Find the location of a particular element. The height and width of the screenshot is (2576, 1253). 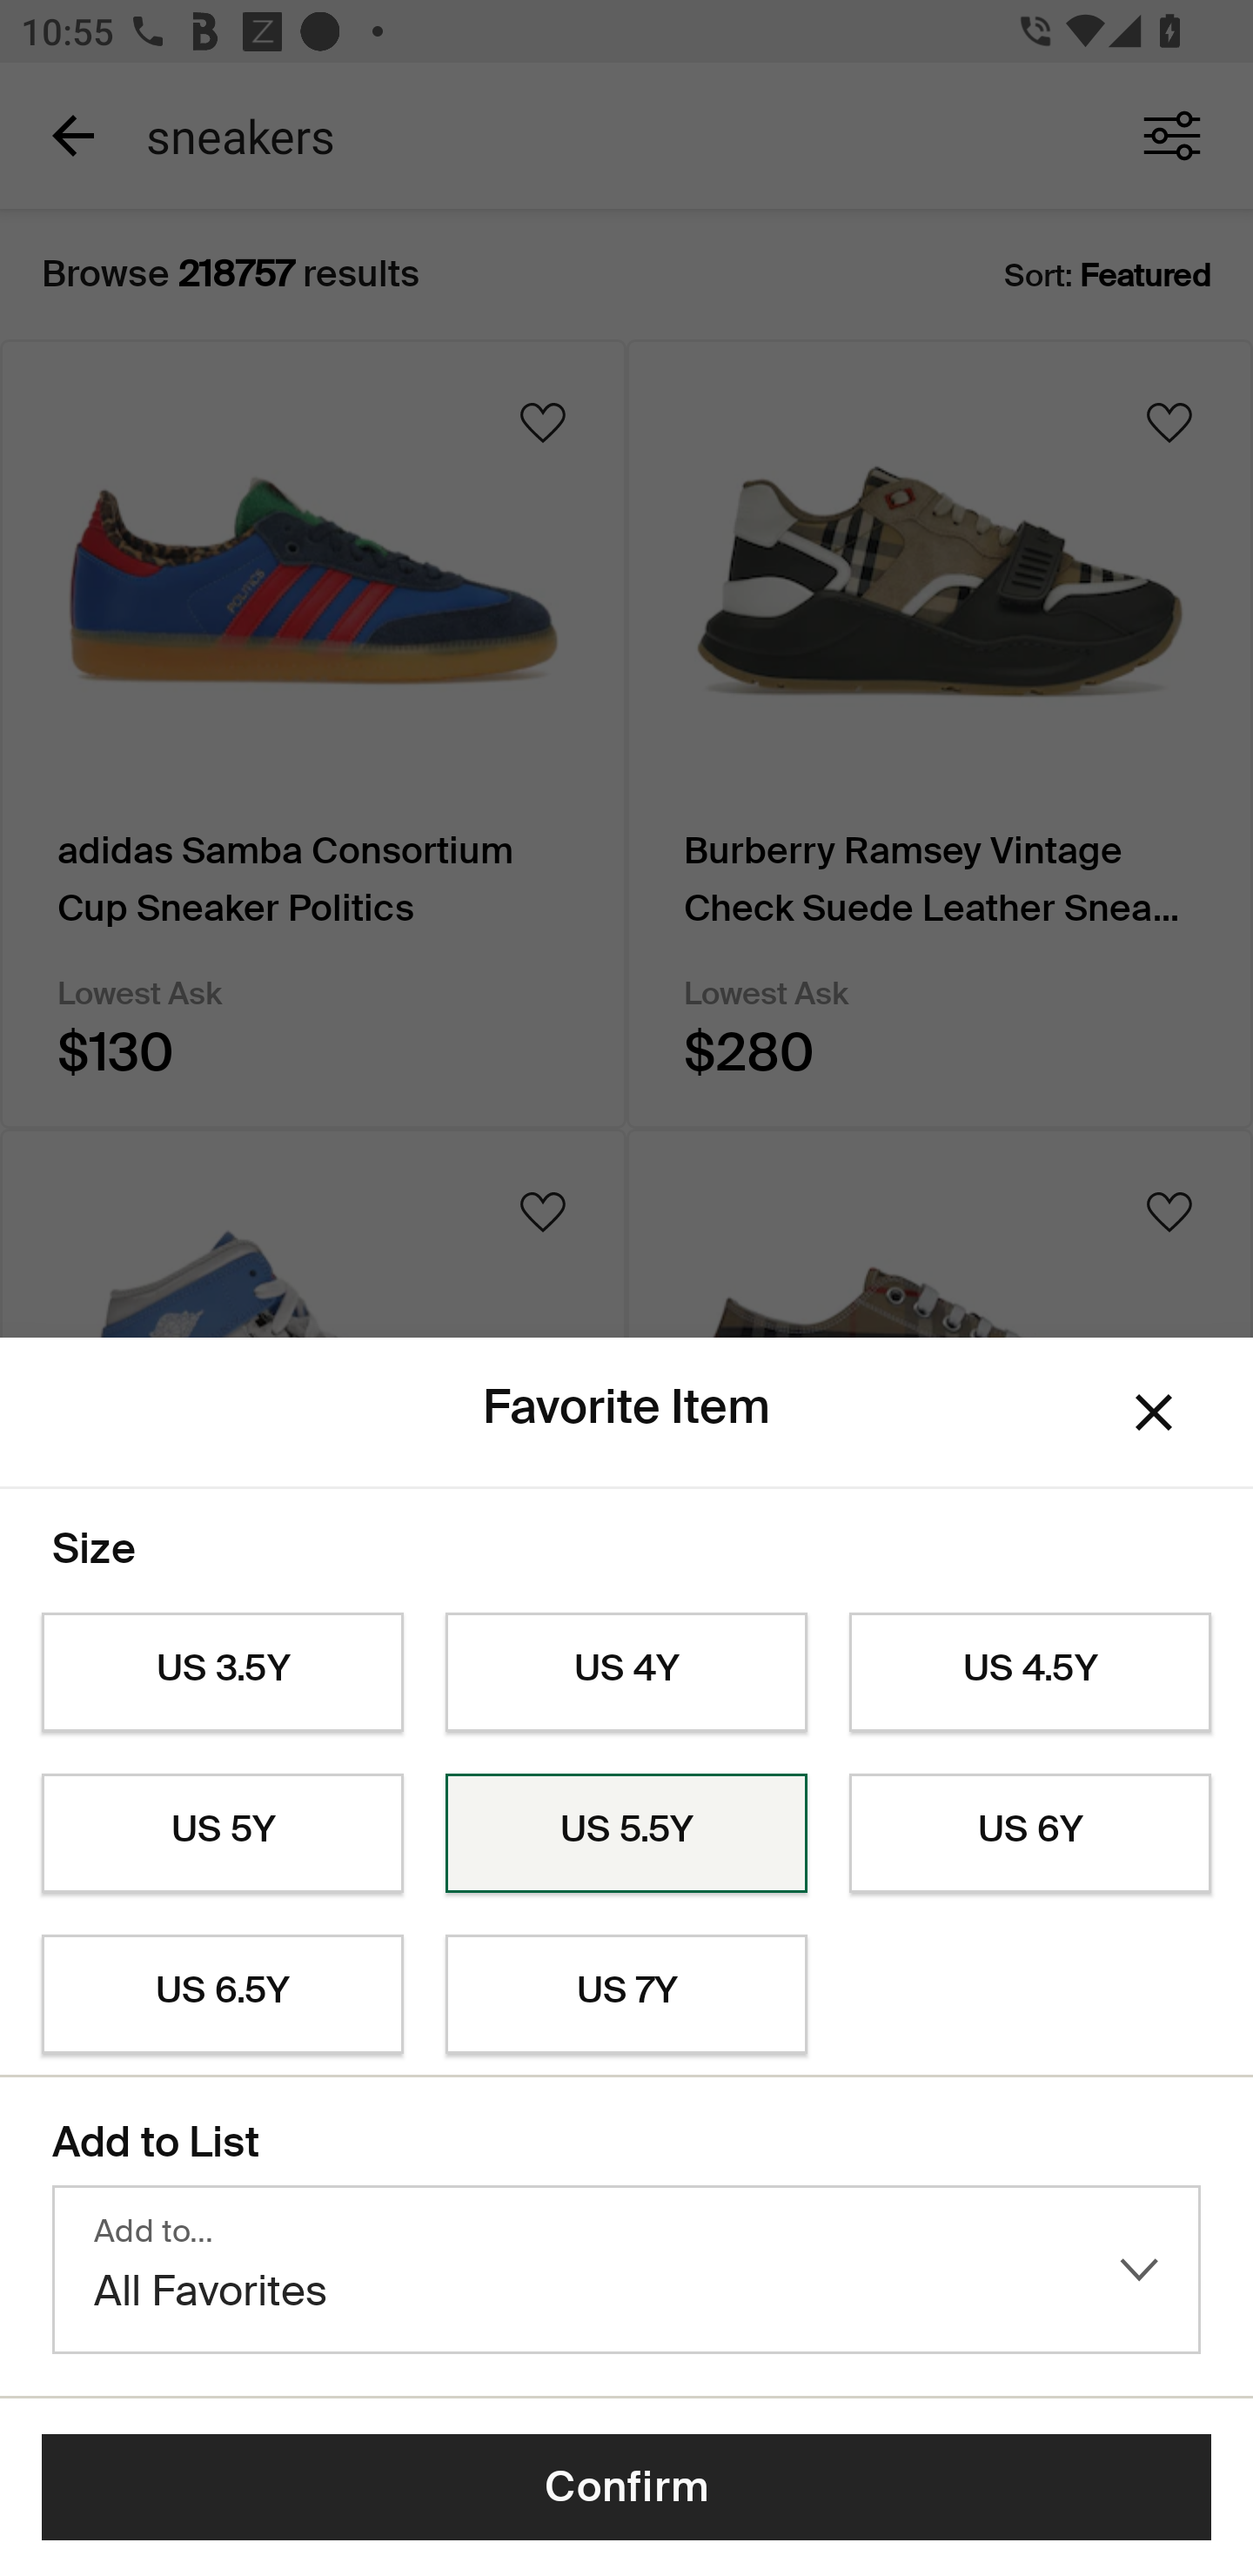

US 4.5Y is located at coordinates (1030, 1673).